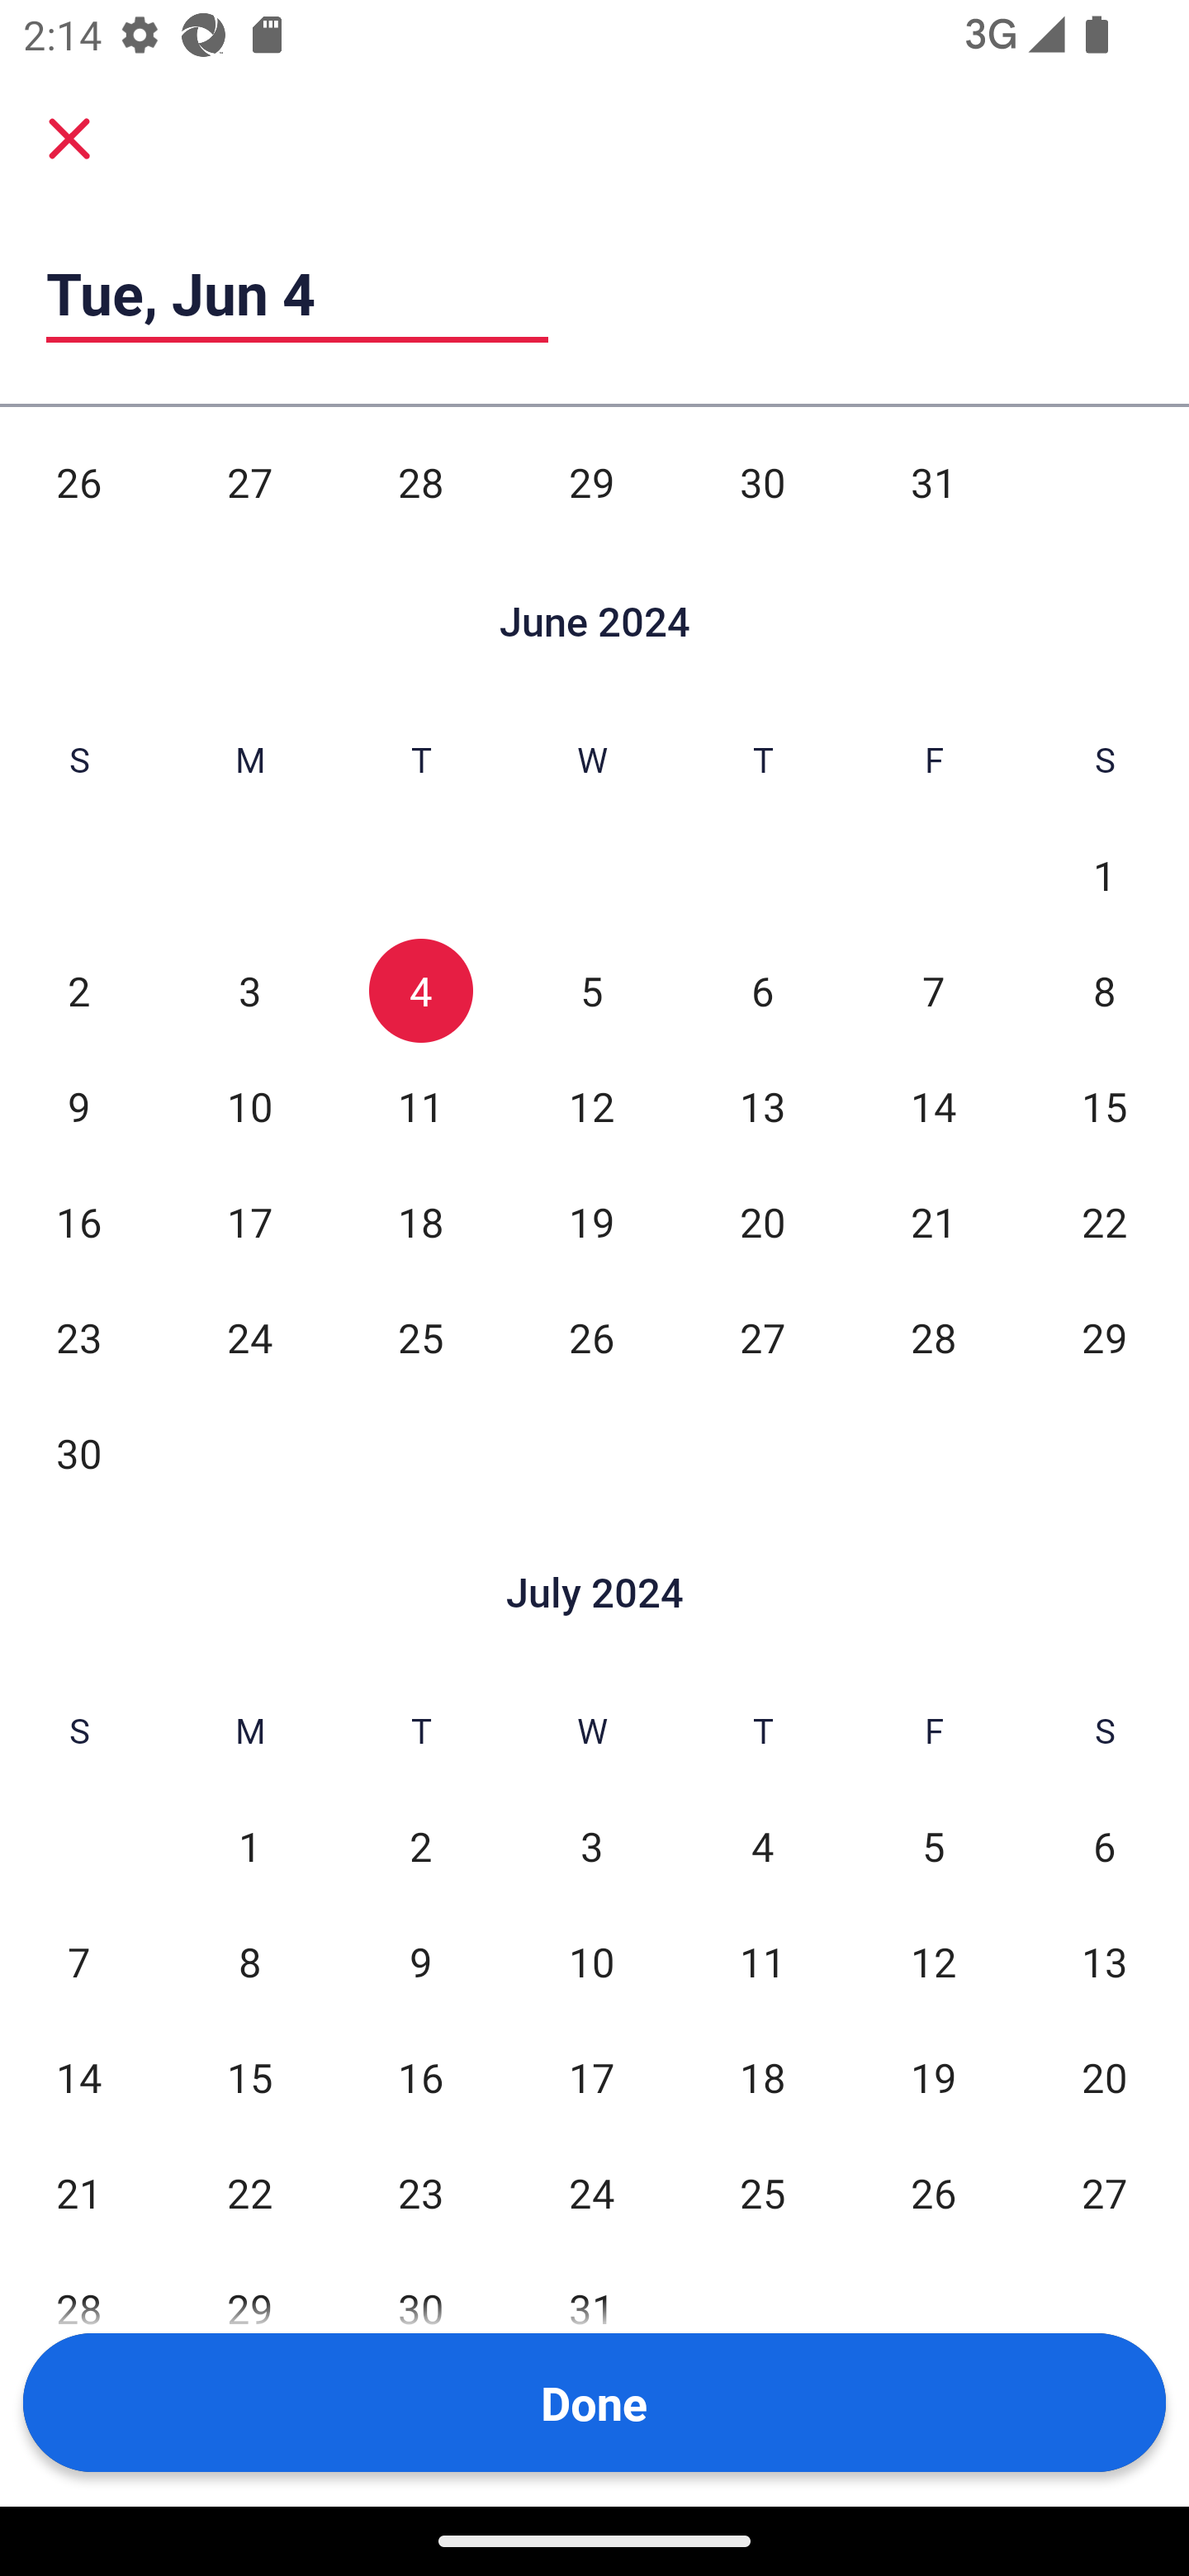 The height and width of the screenshot is (2576, 1189). I want to click on Done Button Done, so click(594, 2403).